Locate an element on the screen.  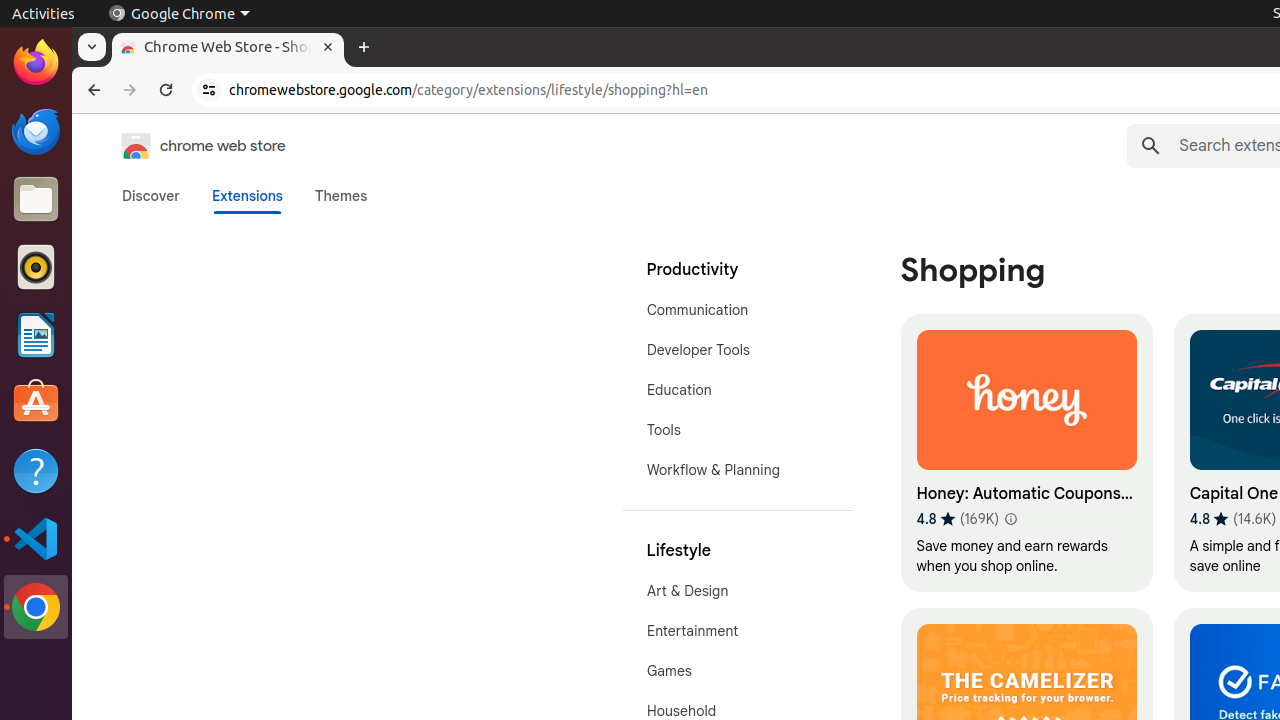
Honey: Automatic Coupons & Rewards is located at coordinates (1026, 453).